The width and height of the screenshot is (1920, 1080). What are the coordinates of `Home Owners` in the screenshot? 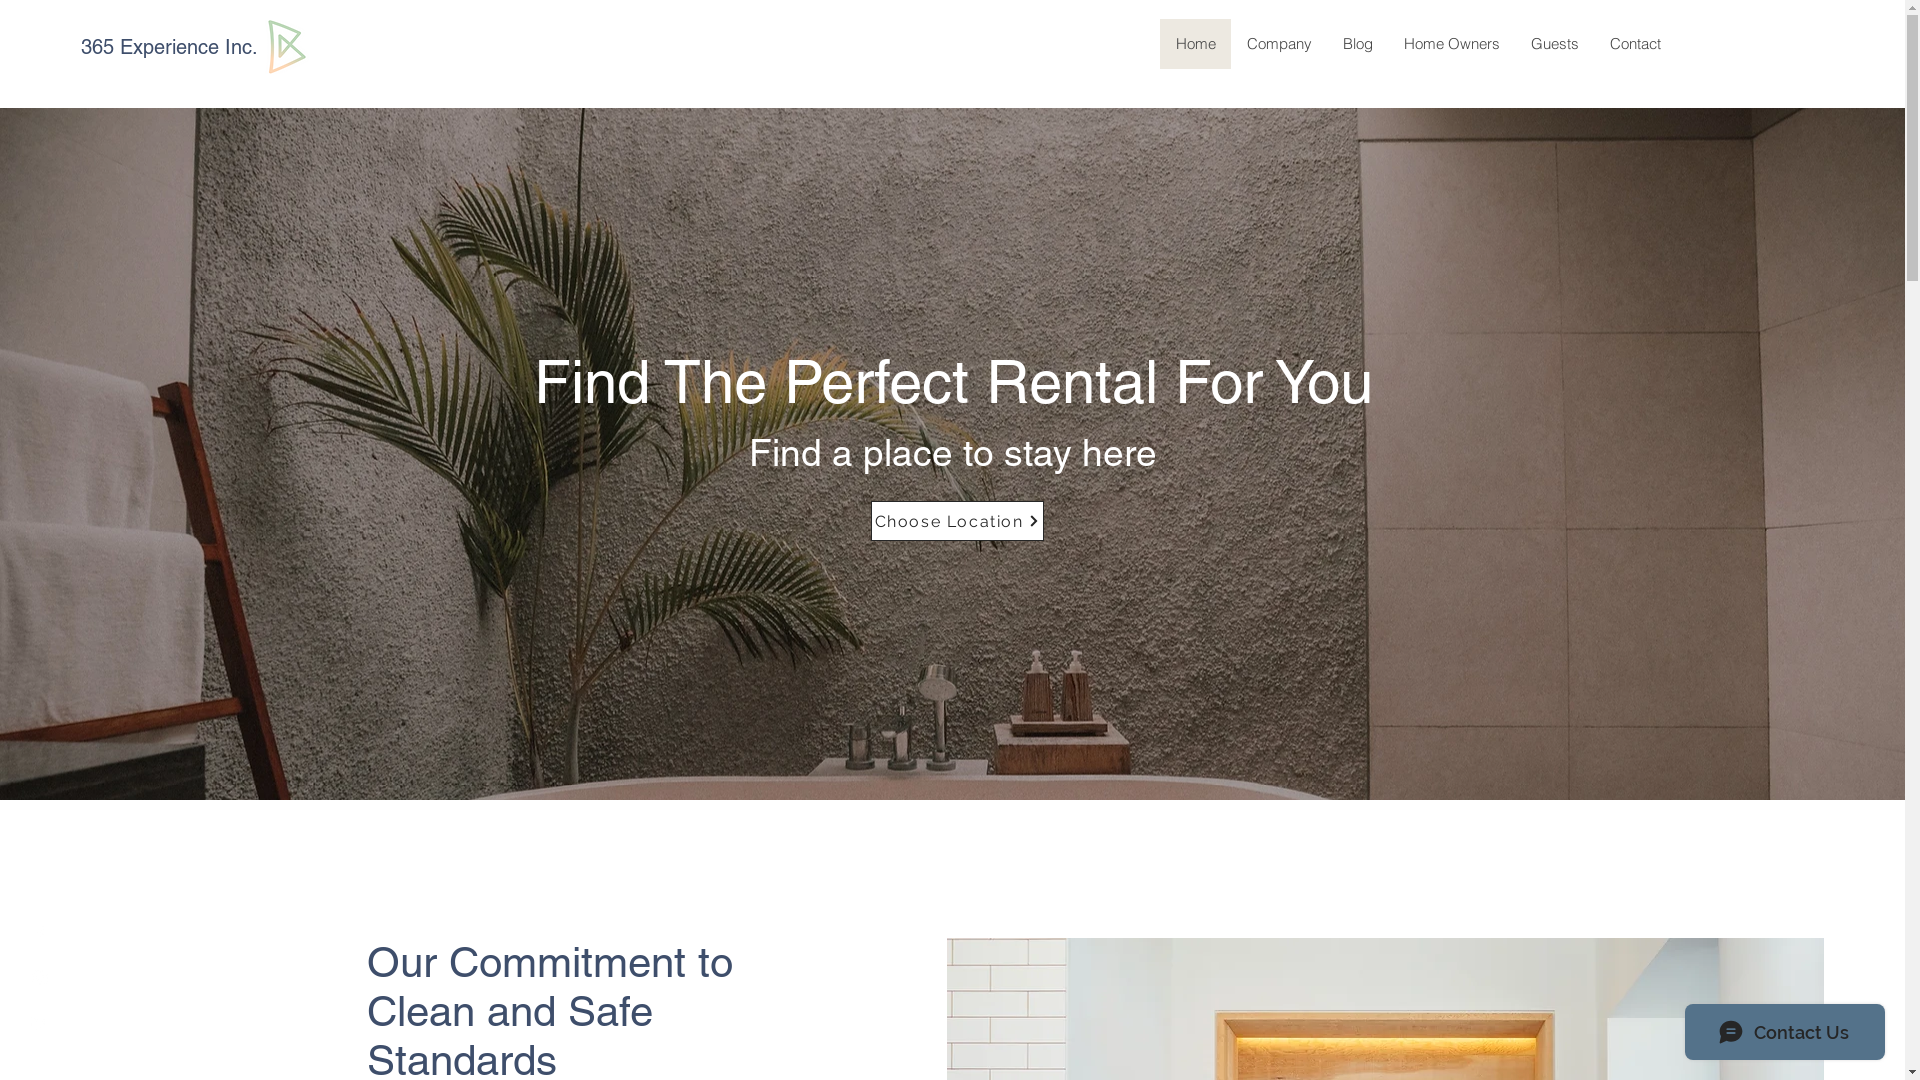 It's located at (1452, 44).